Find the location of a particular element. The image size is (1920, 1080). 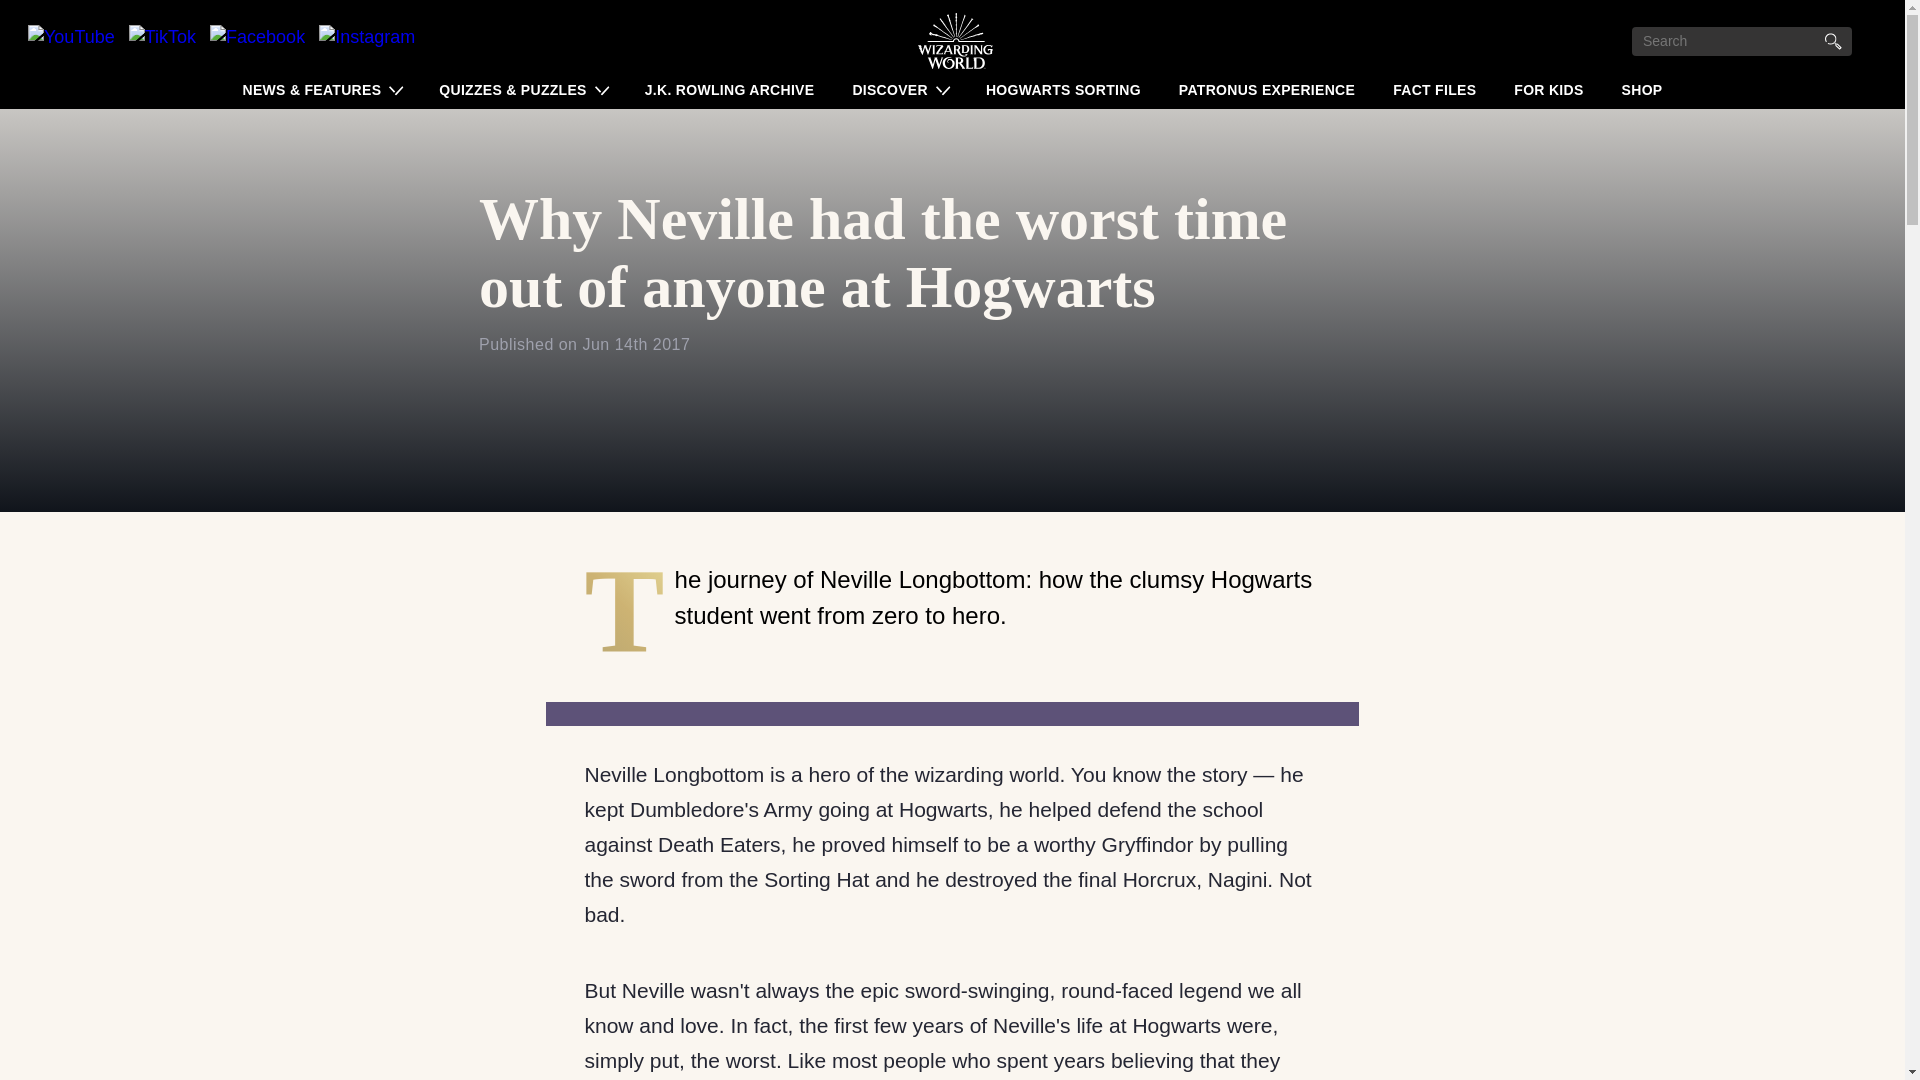

SHOP is located at coordinates (1642, 94).